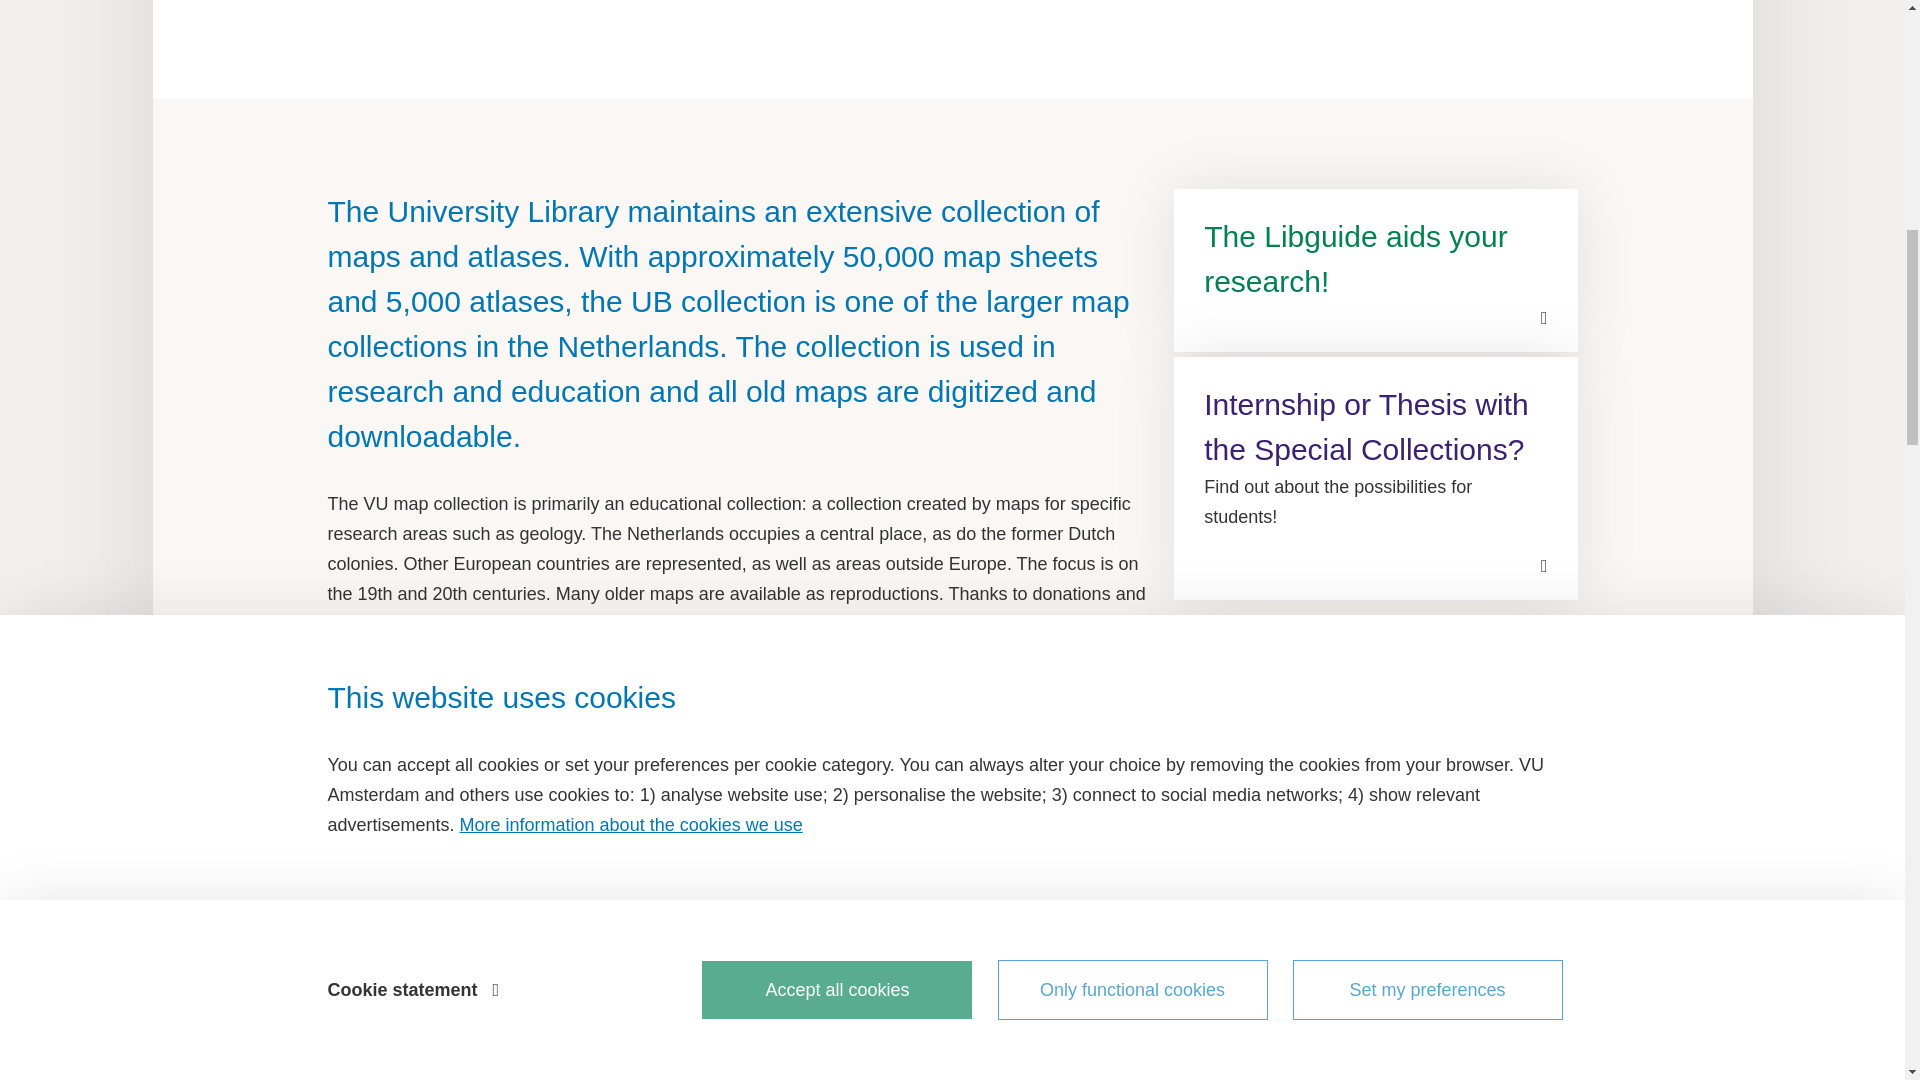 The height and width of the screenshot is (1080, 1920). I want to click on opening hours, so click(848, 1014).